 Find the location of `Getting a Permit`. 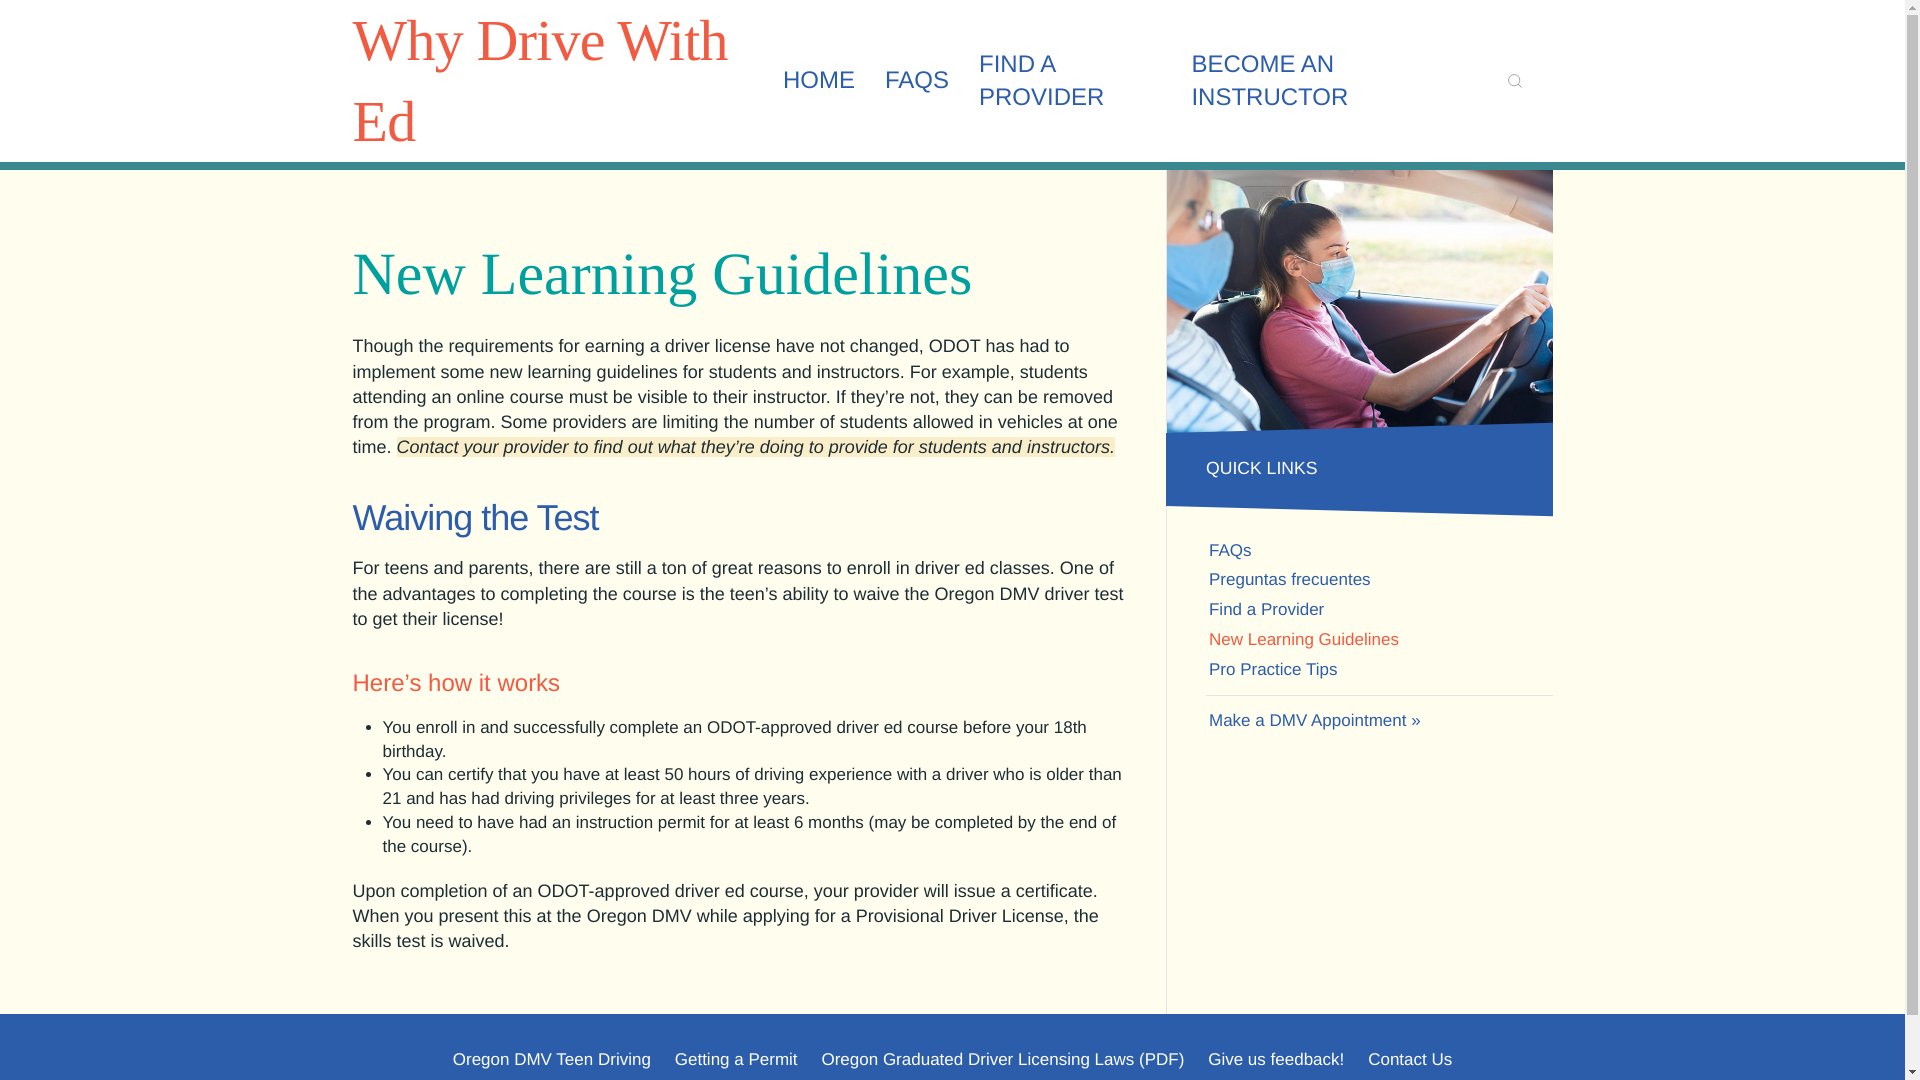

Getting a Permit is located at coordinates (736, 1060).